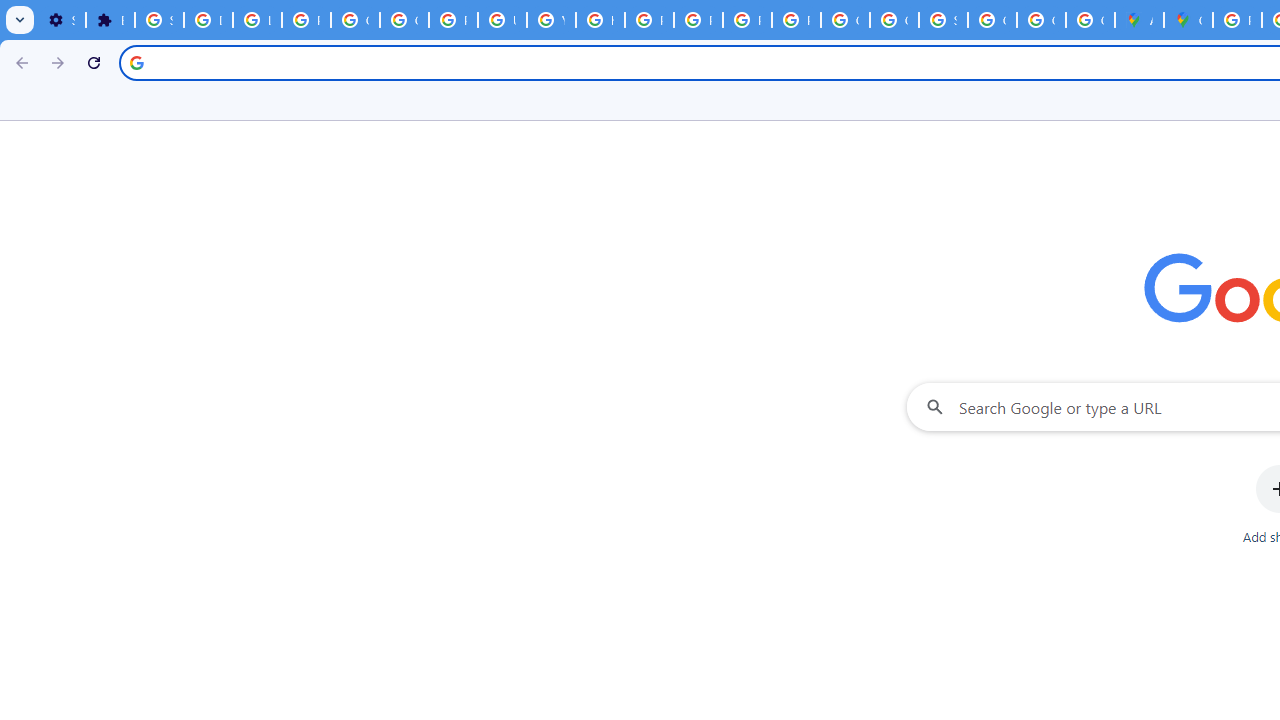 This screenshot has width=1280, height=720. Describe the element at coordinates (1238, 20) in the screenshot. I see `Policy Accountability and Transparency - Transparency Center` at that location.